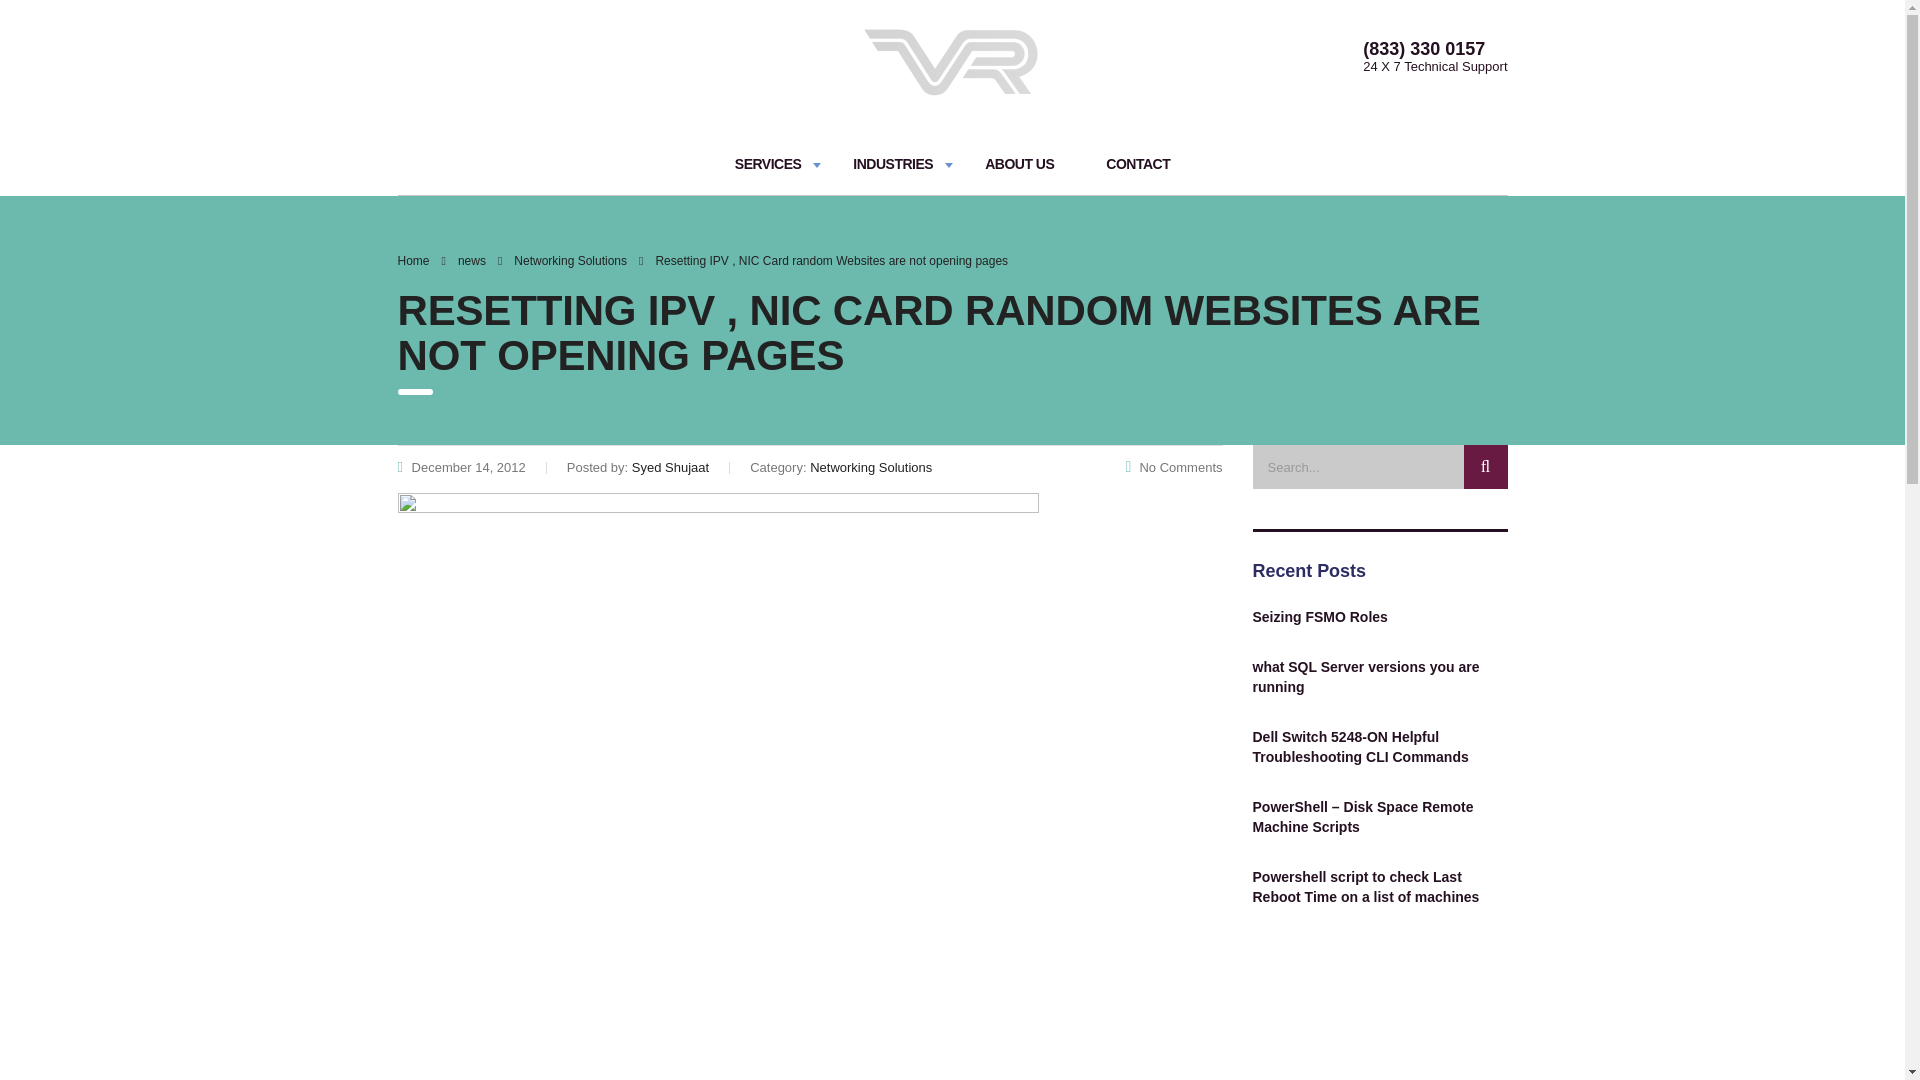 The height and width of the screenshot is (1080, 1920). What do you see at coordinates (570, 260) in the screenshot?
I see `Go to the Networking Solutions category archives.` at bounding box center [570, 260].